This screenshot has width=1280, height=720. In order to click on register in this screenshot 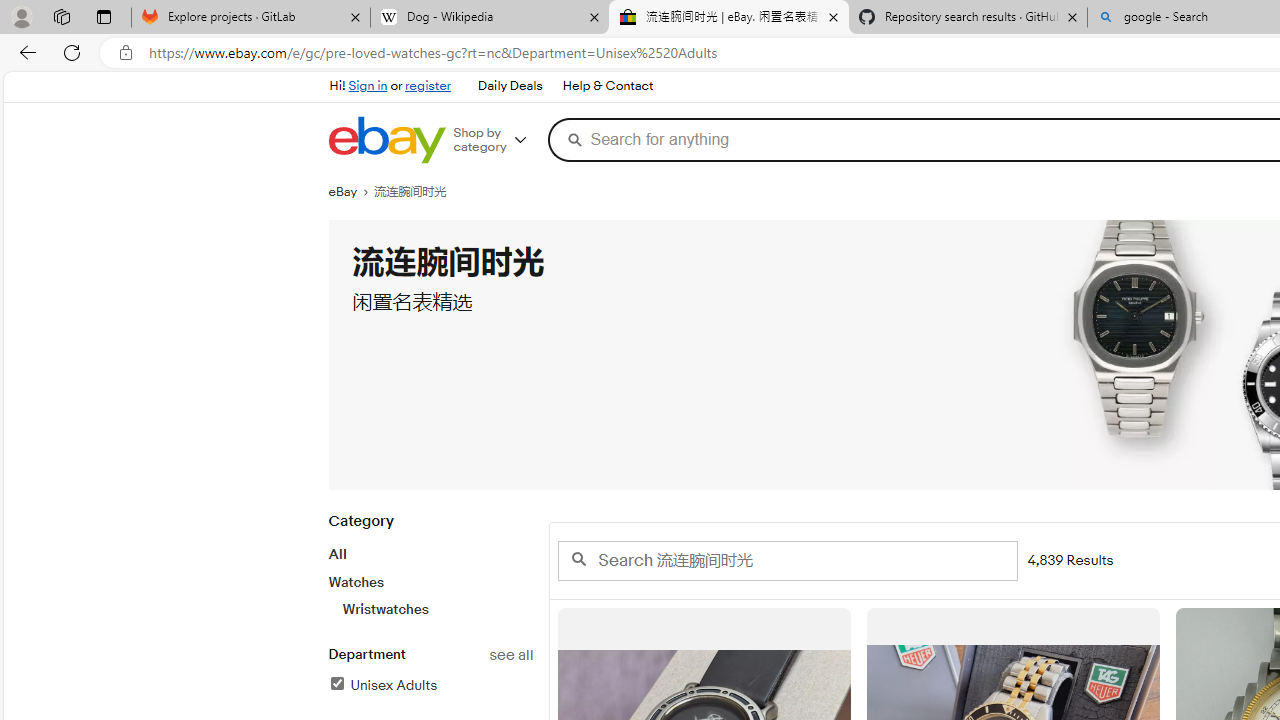, I will do `click(428, 86)`.